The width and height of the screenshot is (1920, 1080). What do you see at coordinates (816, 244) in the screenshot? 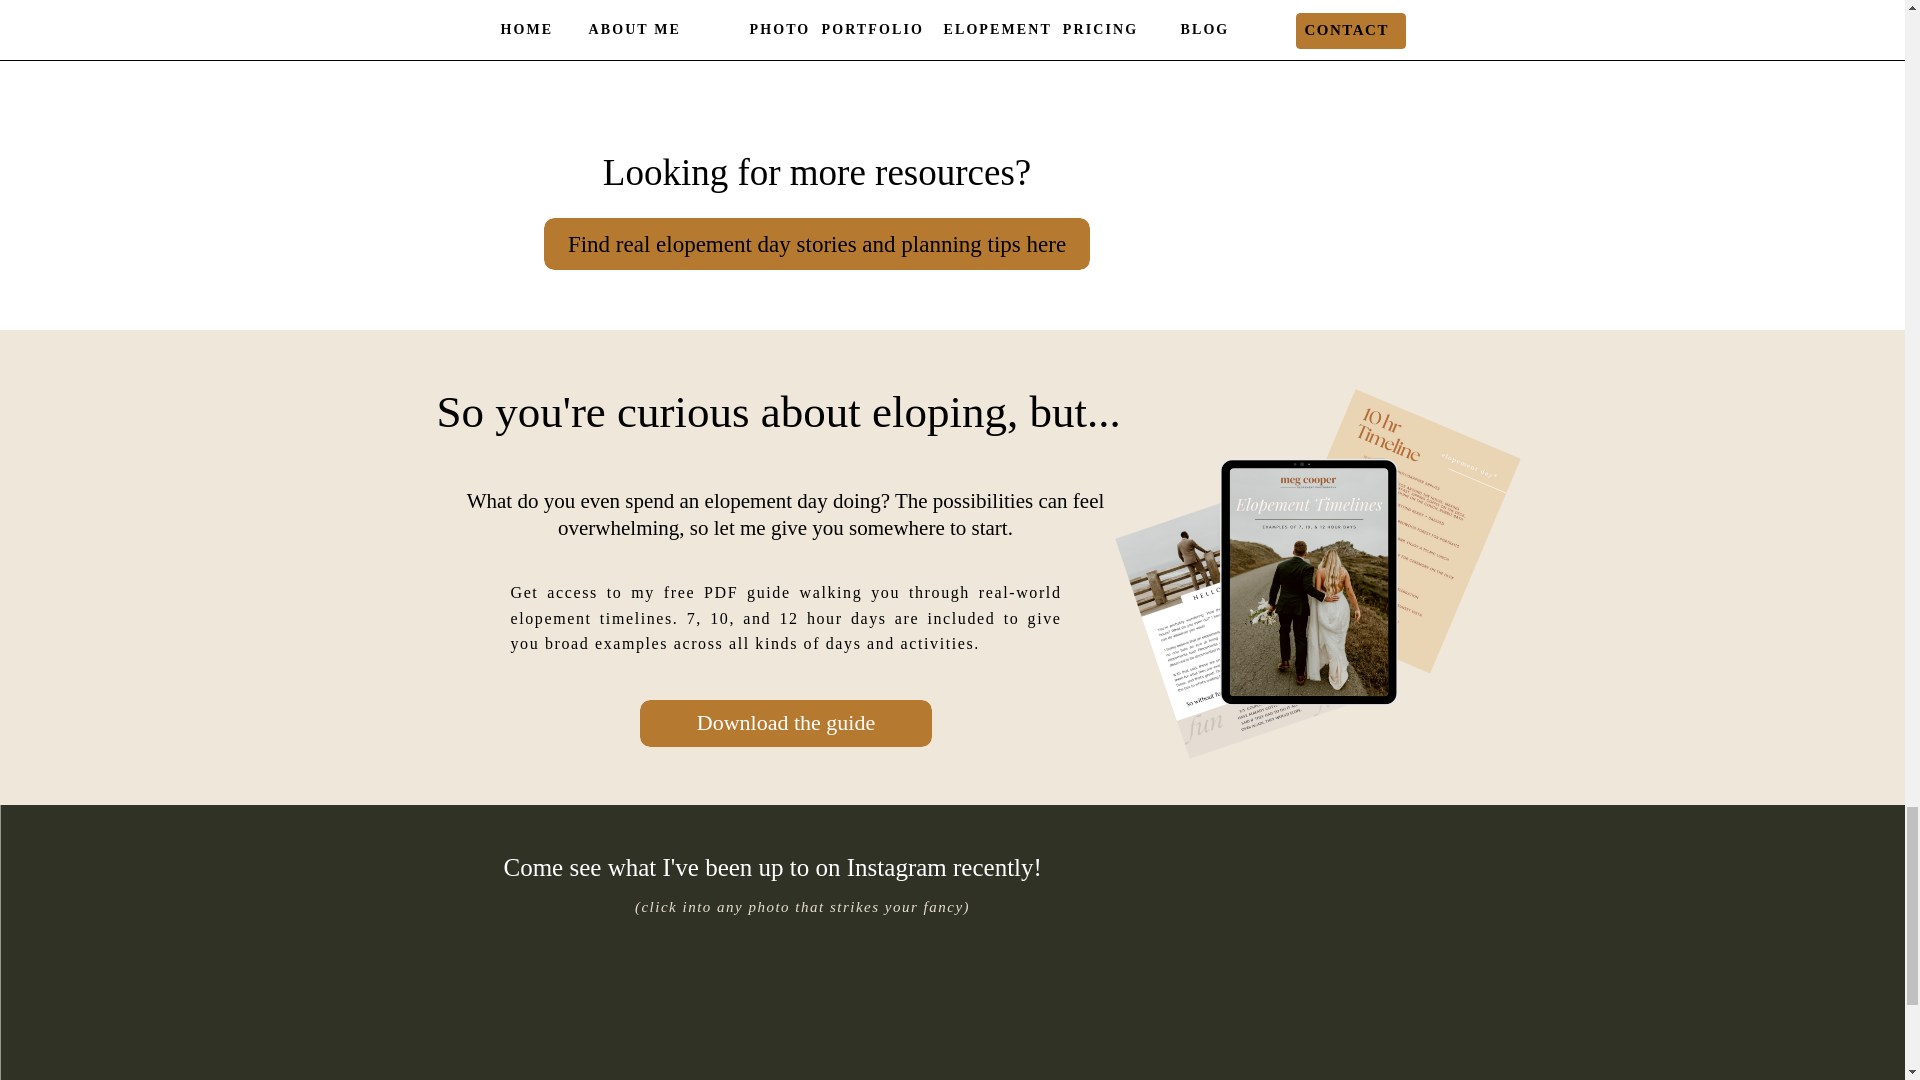
I see `Find real elopement day stories and planning tips here` at bounding box center [816, 244].